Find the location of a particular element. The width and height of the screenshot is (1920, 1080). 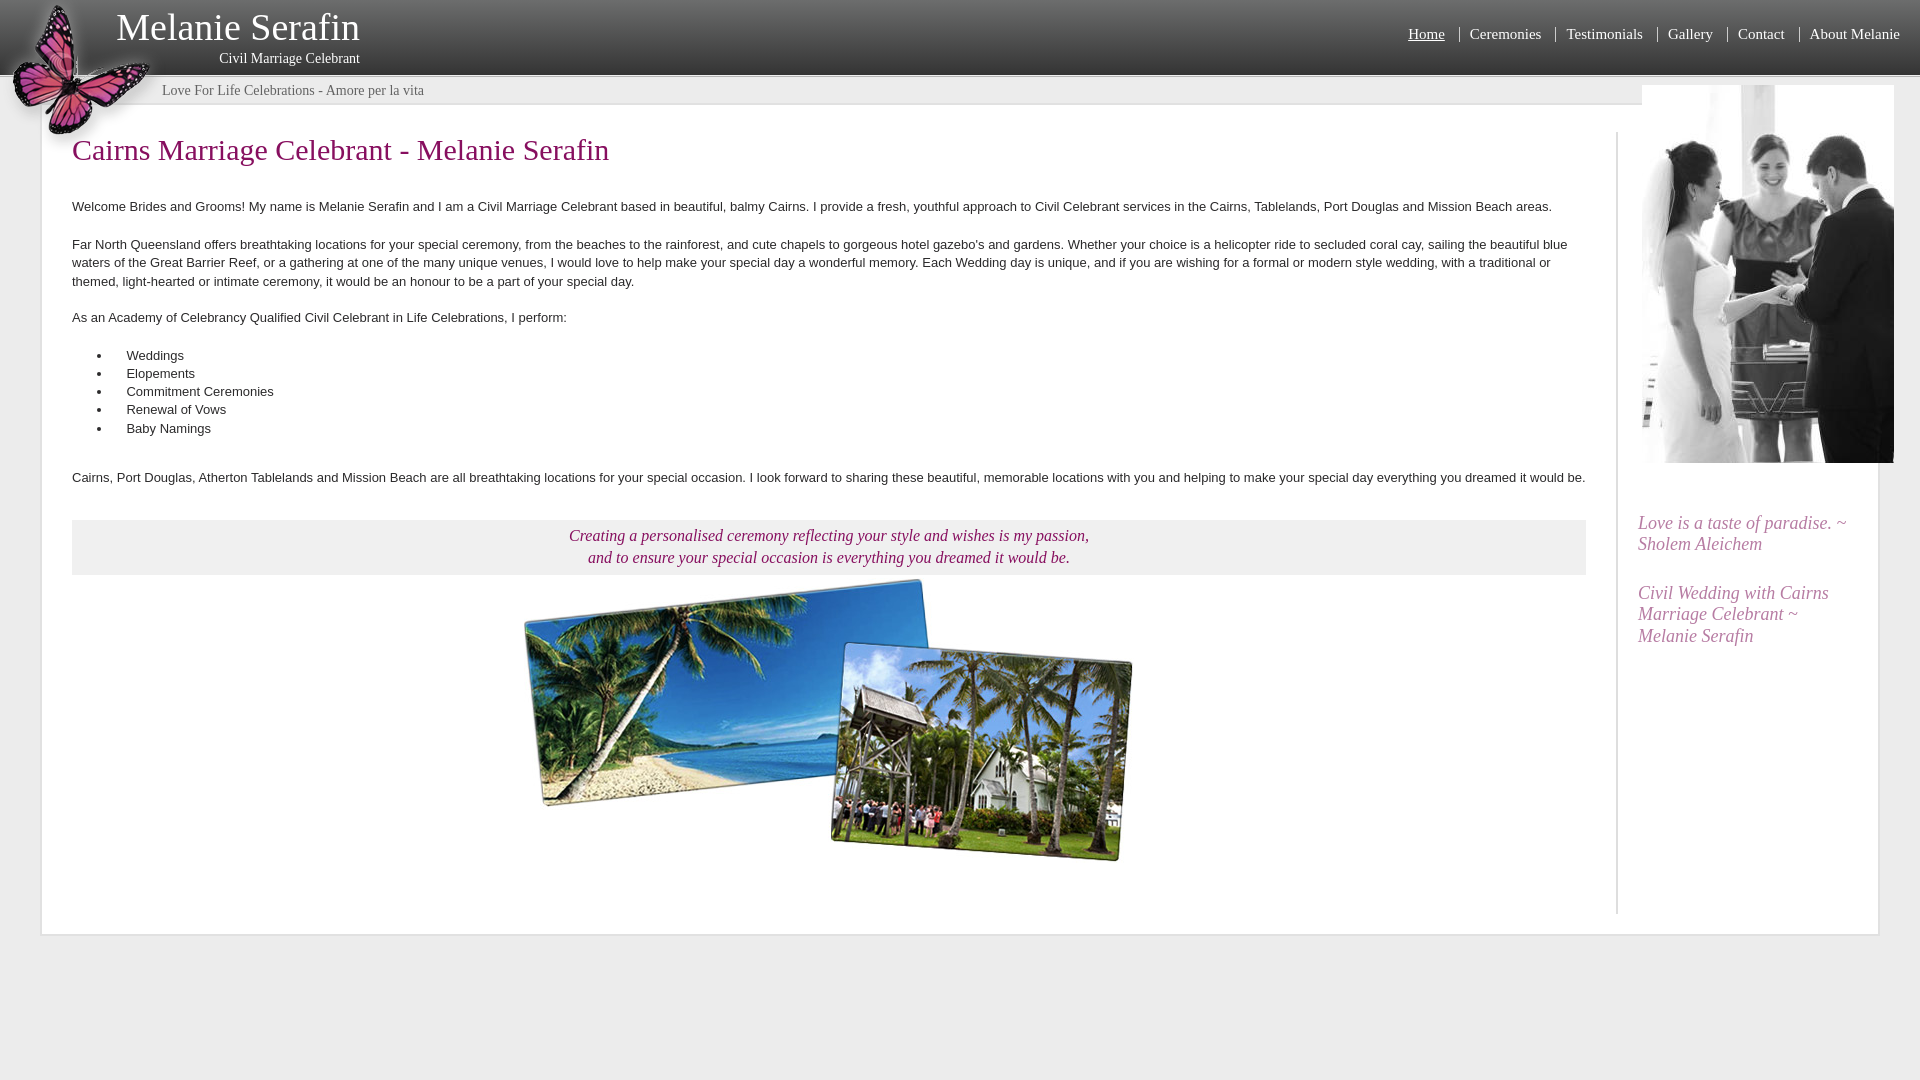

Skip to main content is located at coordinates (54, 9).